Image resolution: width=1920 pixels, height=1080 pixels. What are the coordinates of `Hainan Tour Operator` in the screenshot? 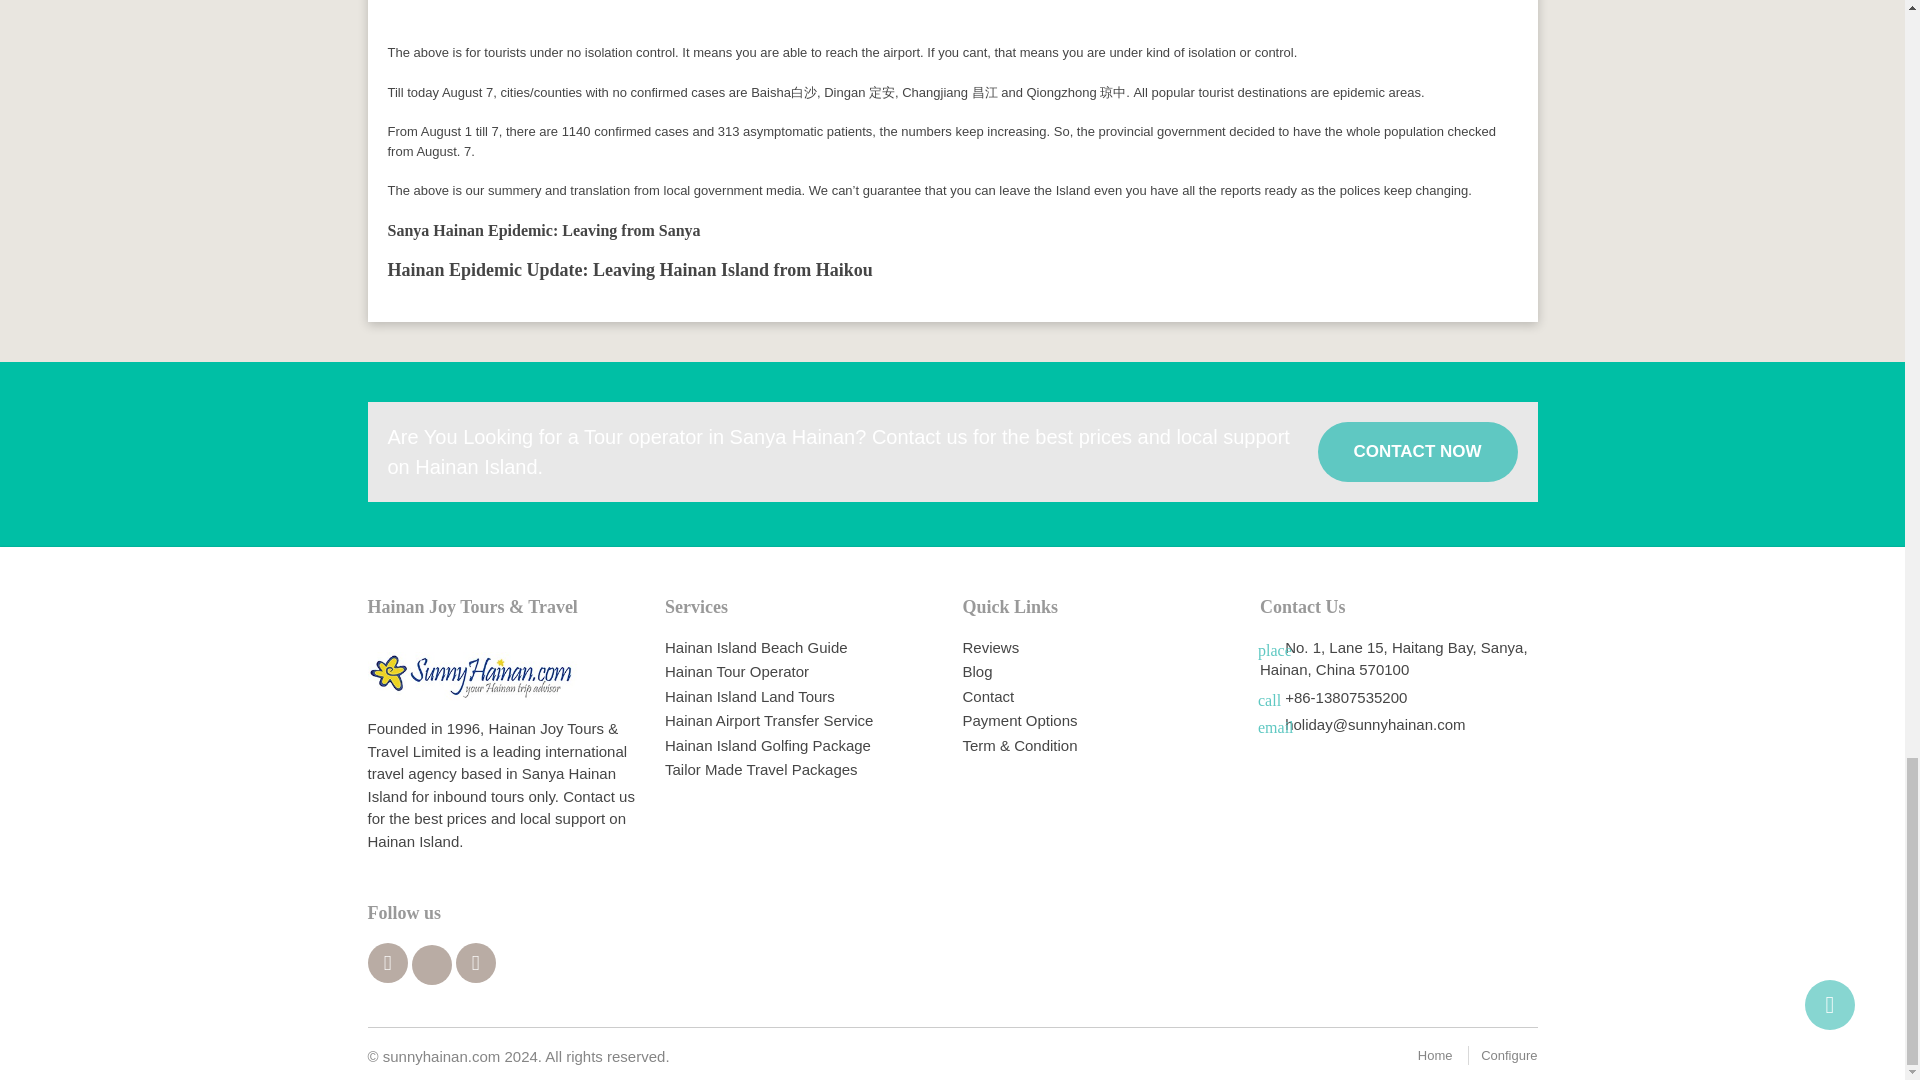 It's located at (736, 672).